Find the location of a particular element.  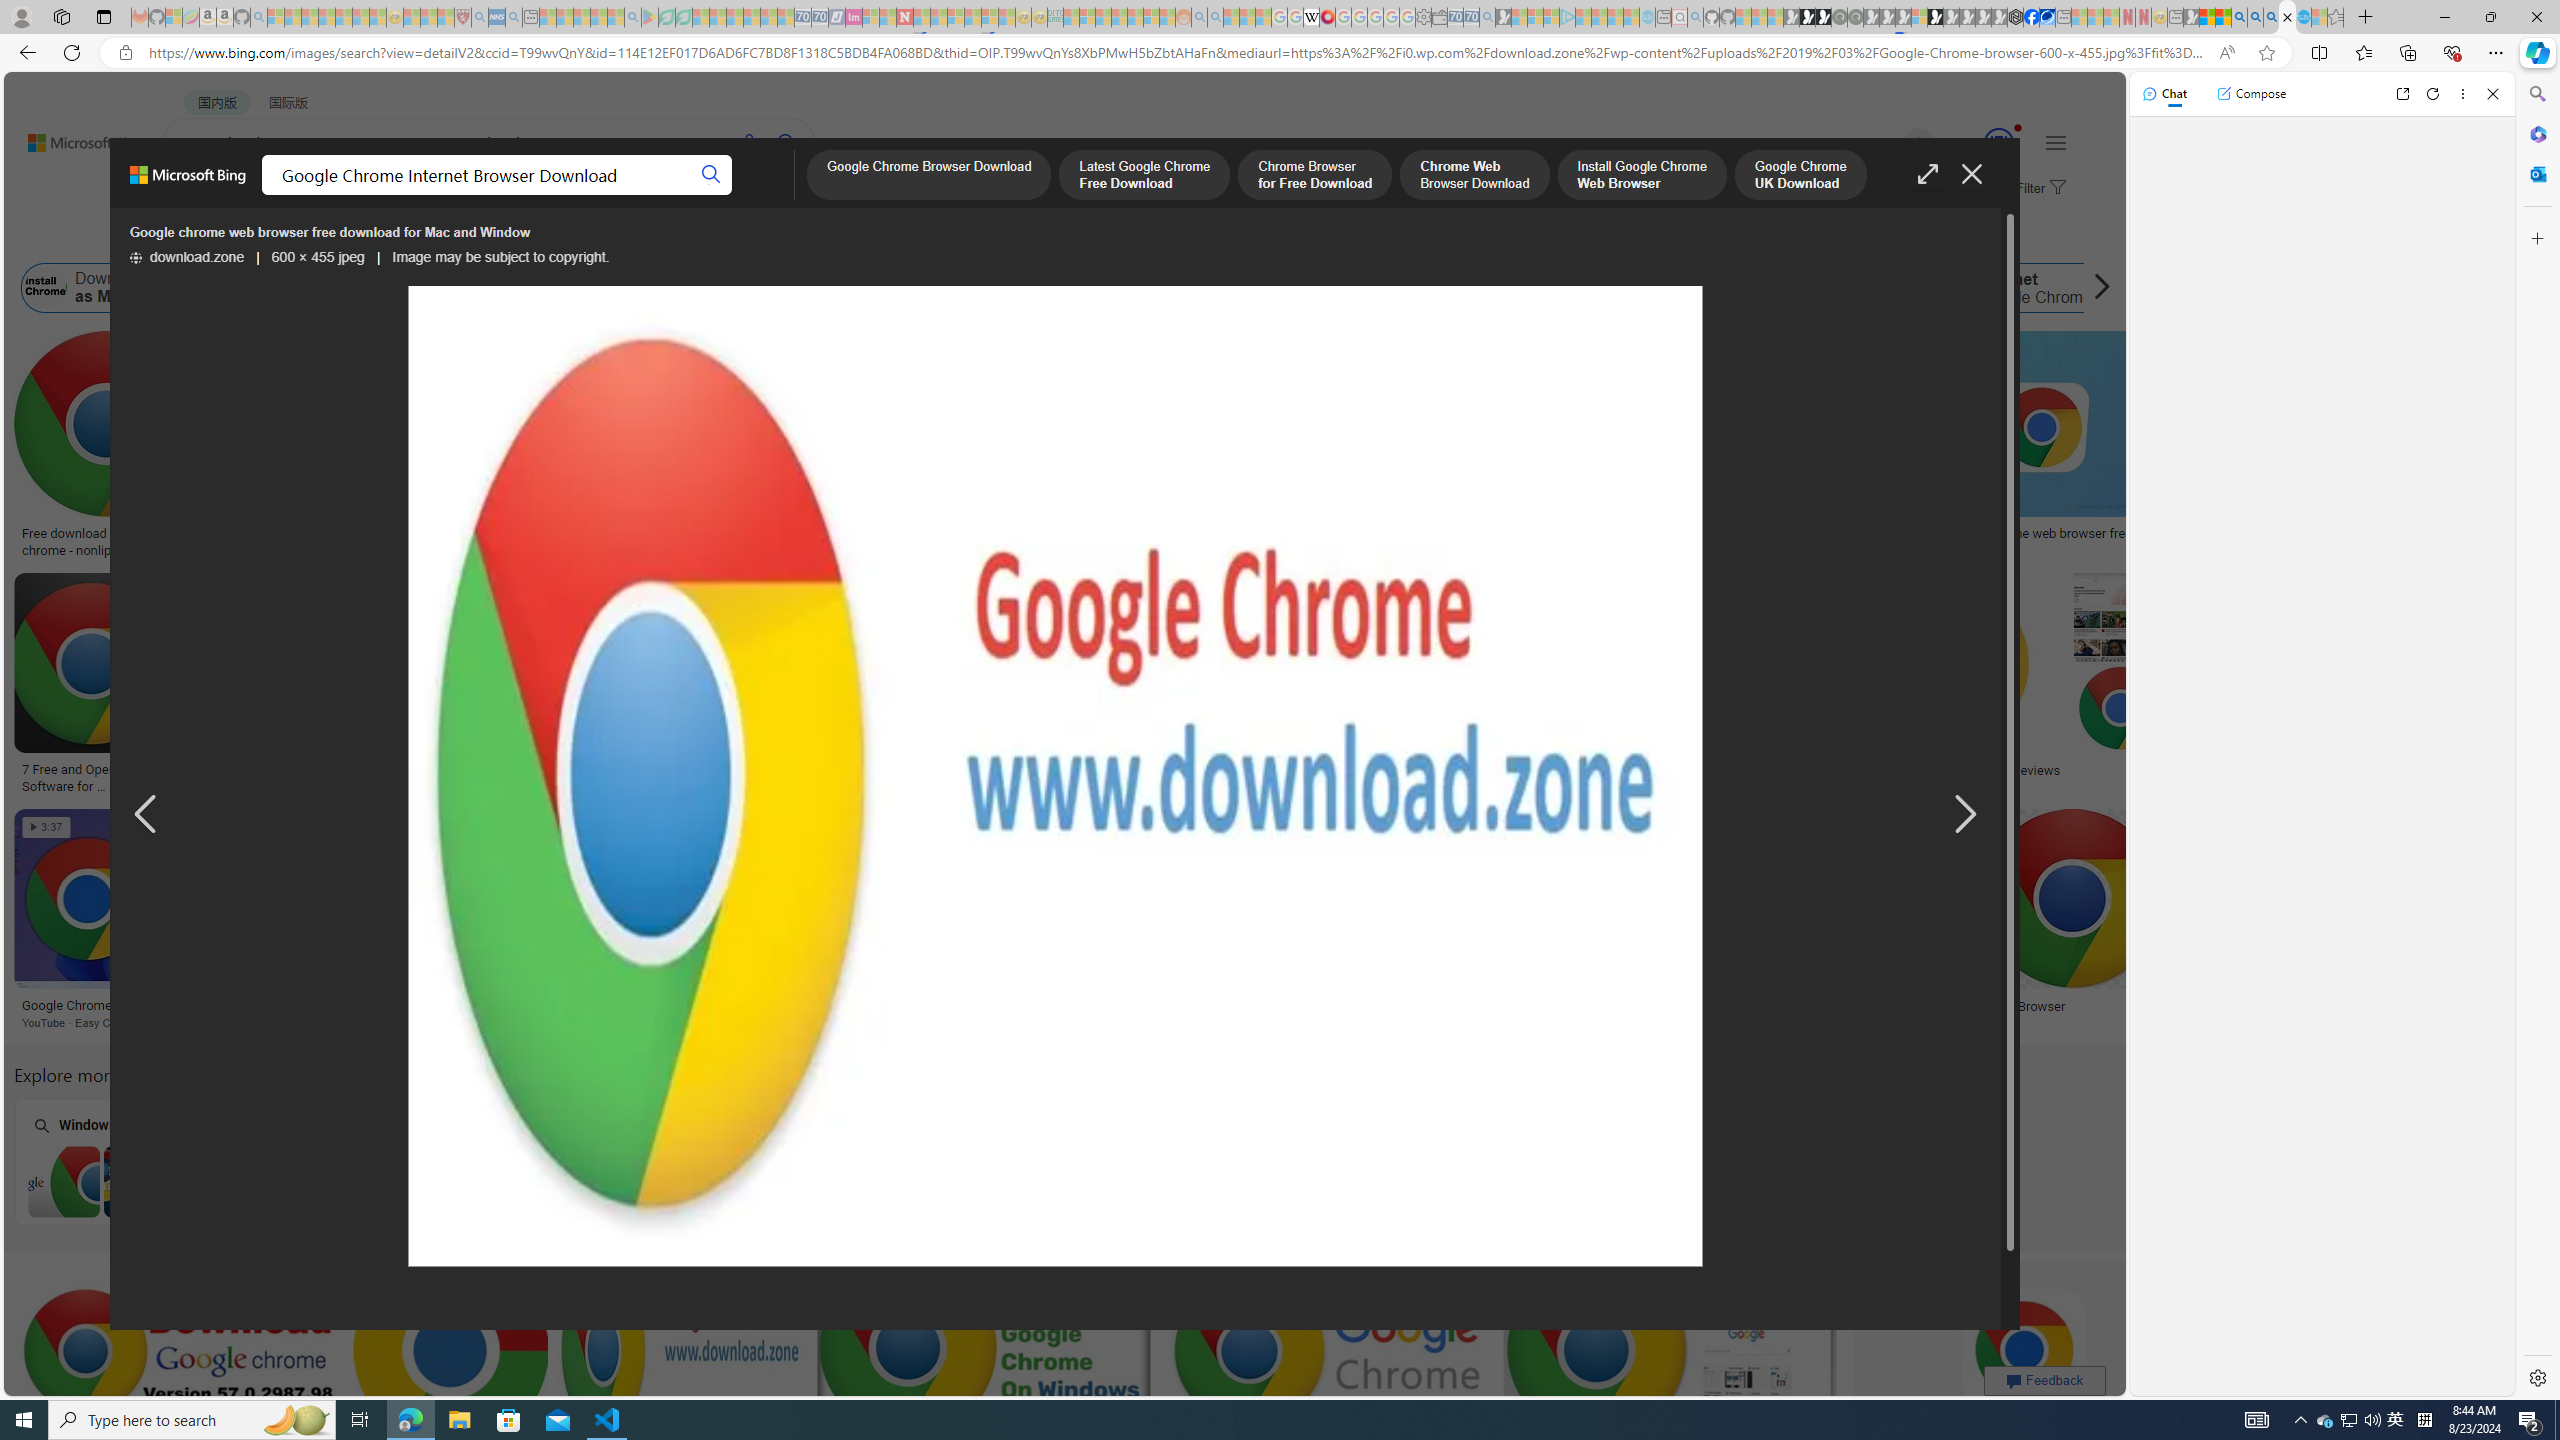

Chrome Web Browser Download is located at coordinates (1474, 176).